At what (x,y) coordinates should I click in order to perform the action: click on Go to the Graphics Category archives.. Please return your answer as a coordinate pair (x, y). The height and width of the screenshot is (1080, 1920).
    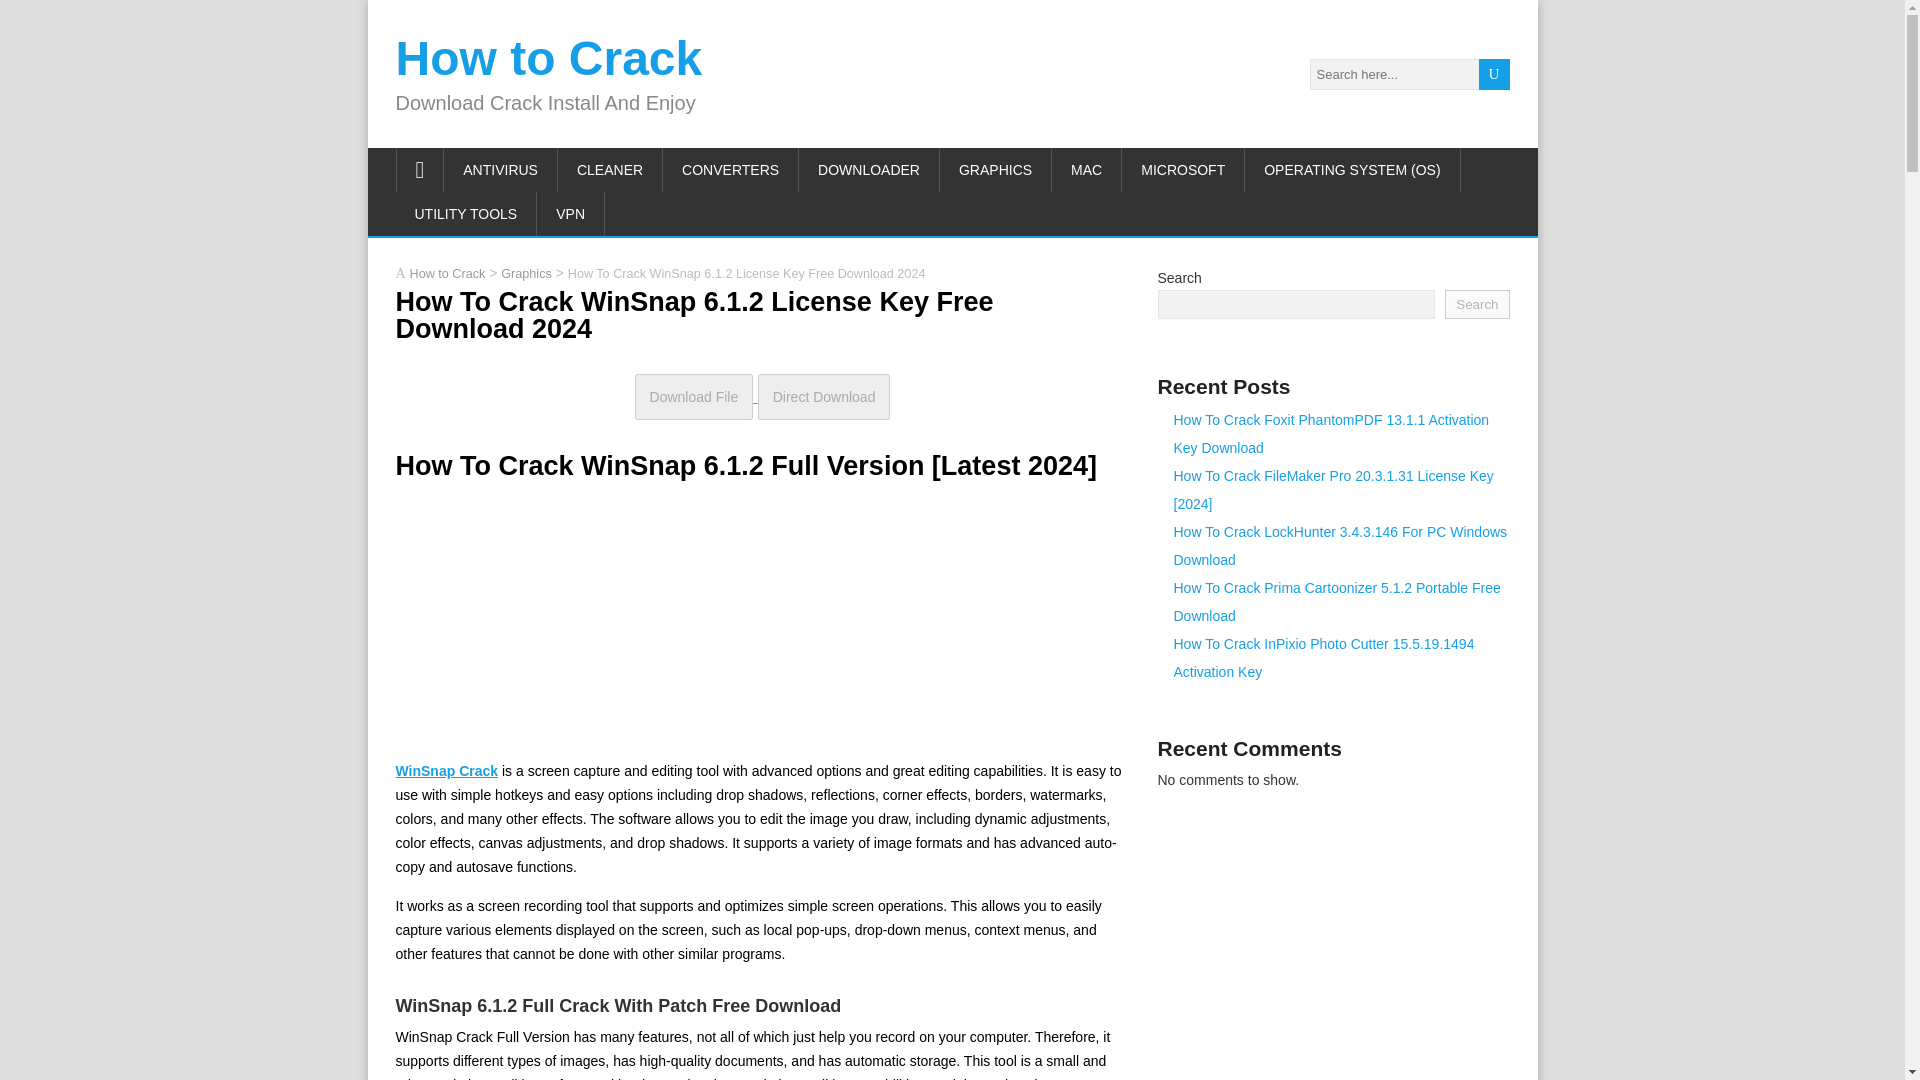
    Looking at the image, I should click on (526, 272).